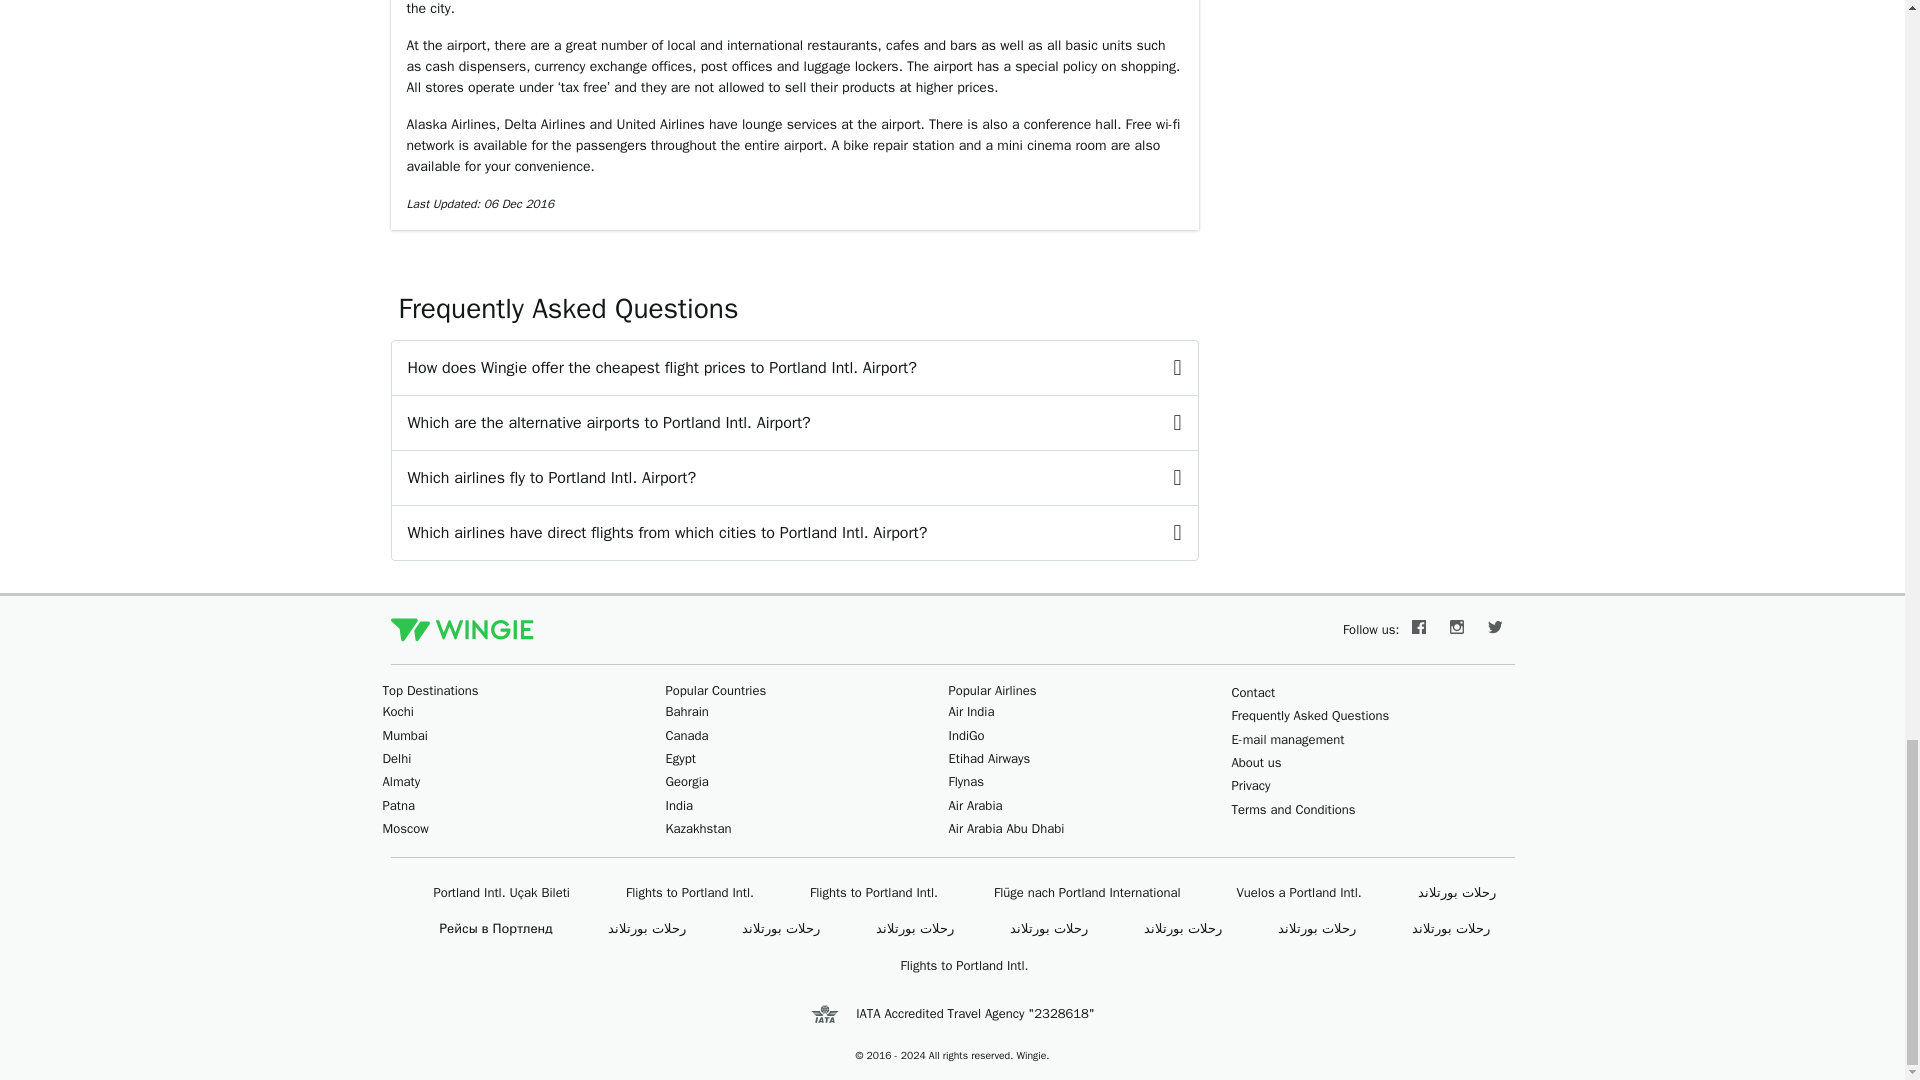 This screenshot has width=1920, height=1080. I want to click on Kazakhstan, so click(698, 828).